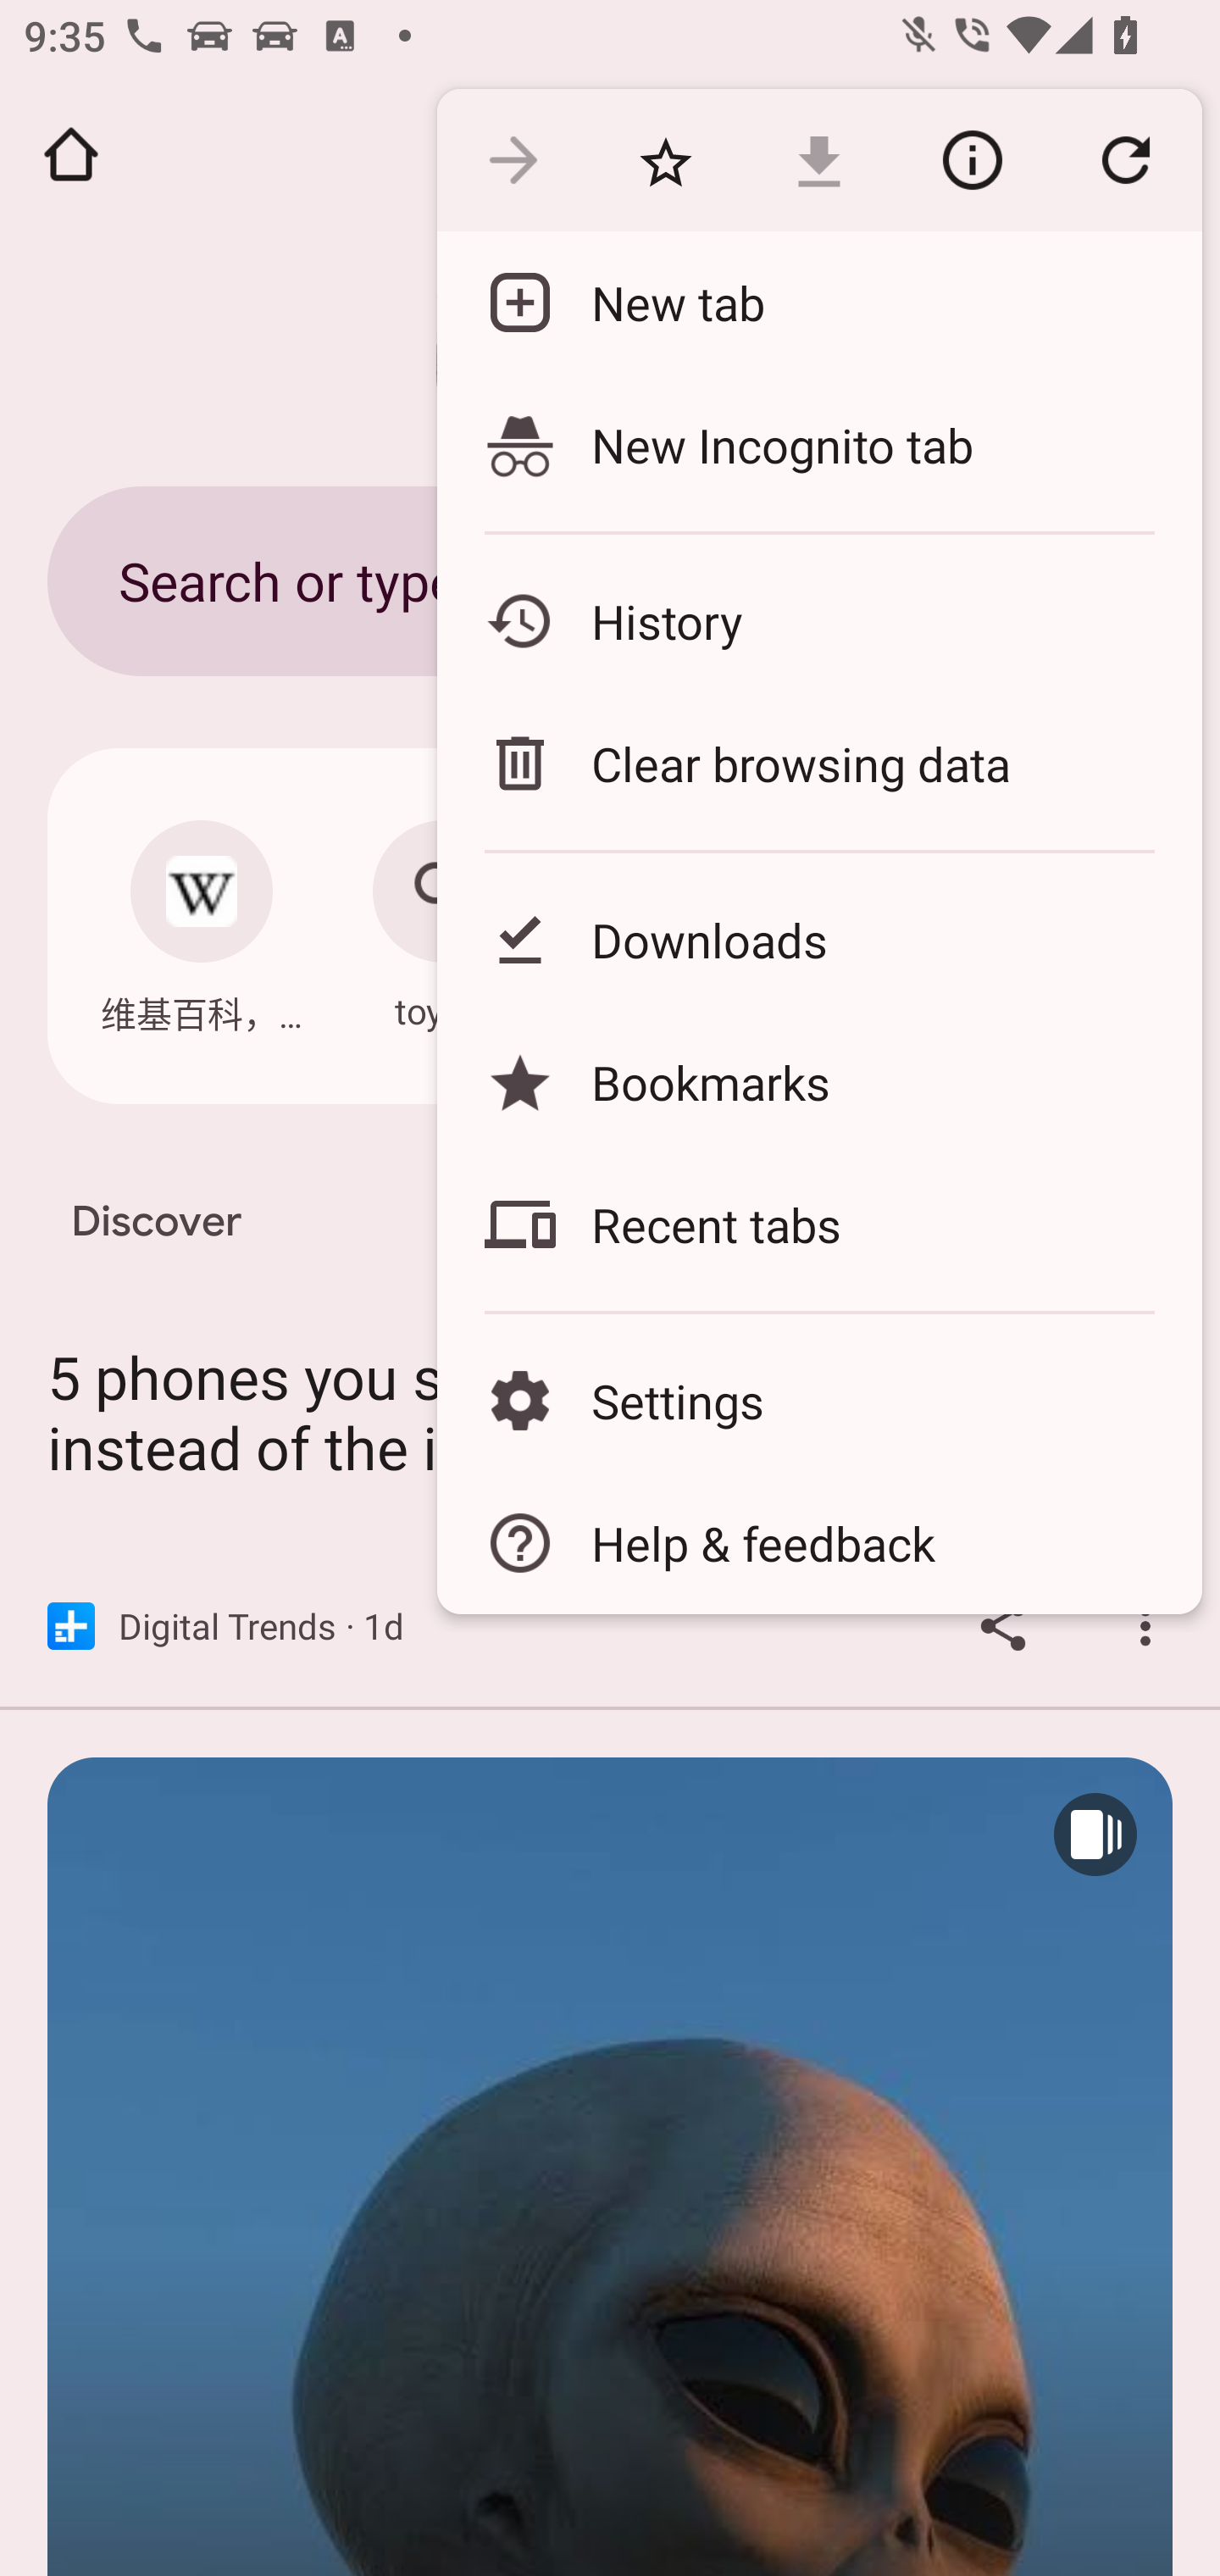  Describe the element at coordinates (818, 302) in the screenshot. I see `New tab` at that location.